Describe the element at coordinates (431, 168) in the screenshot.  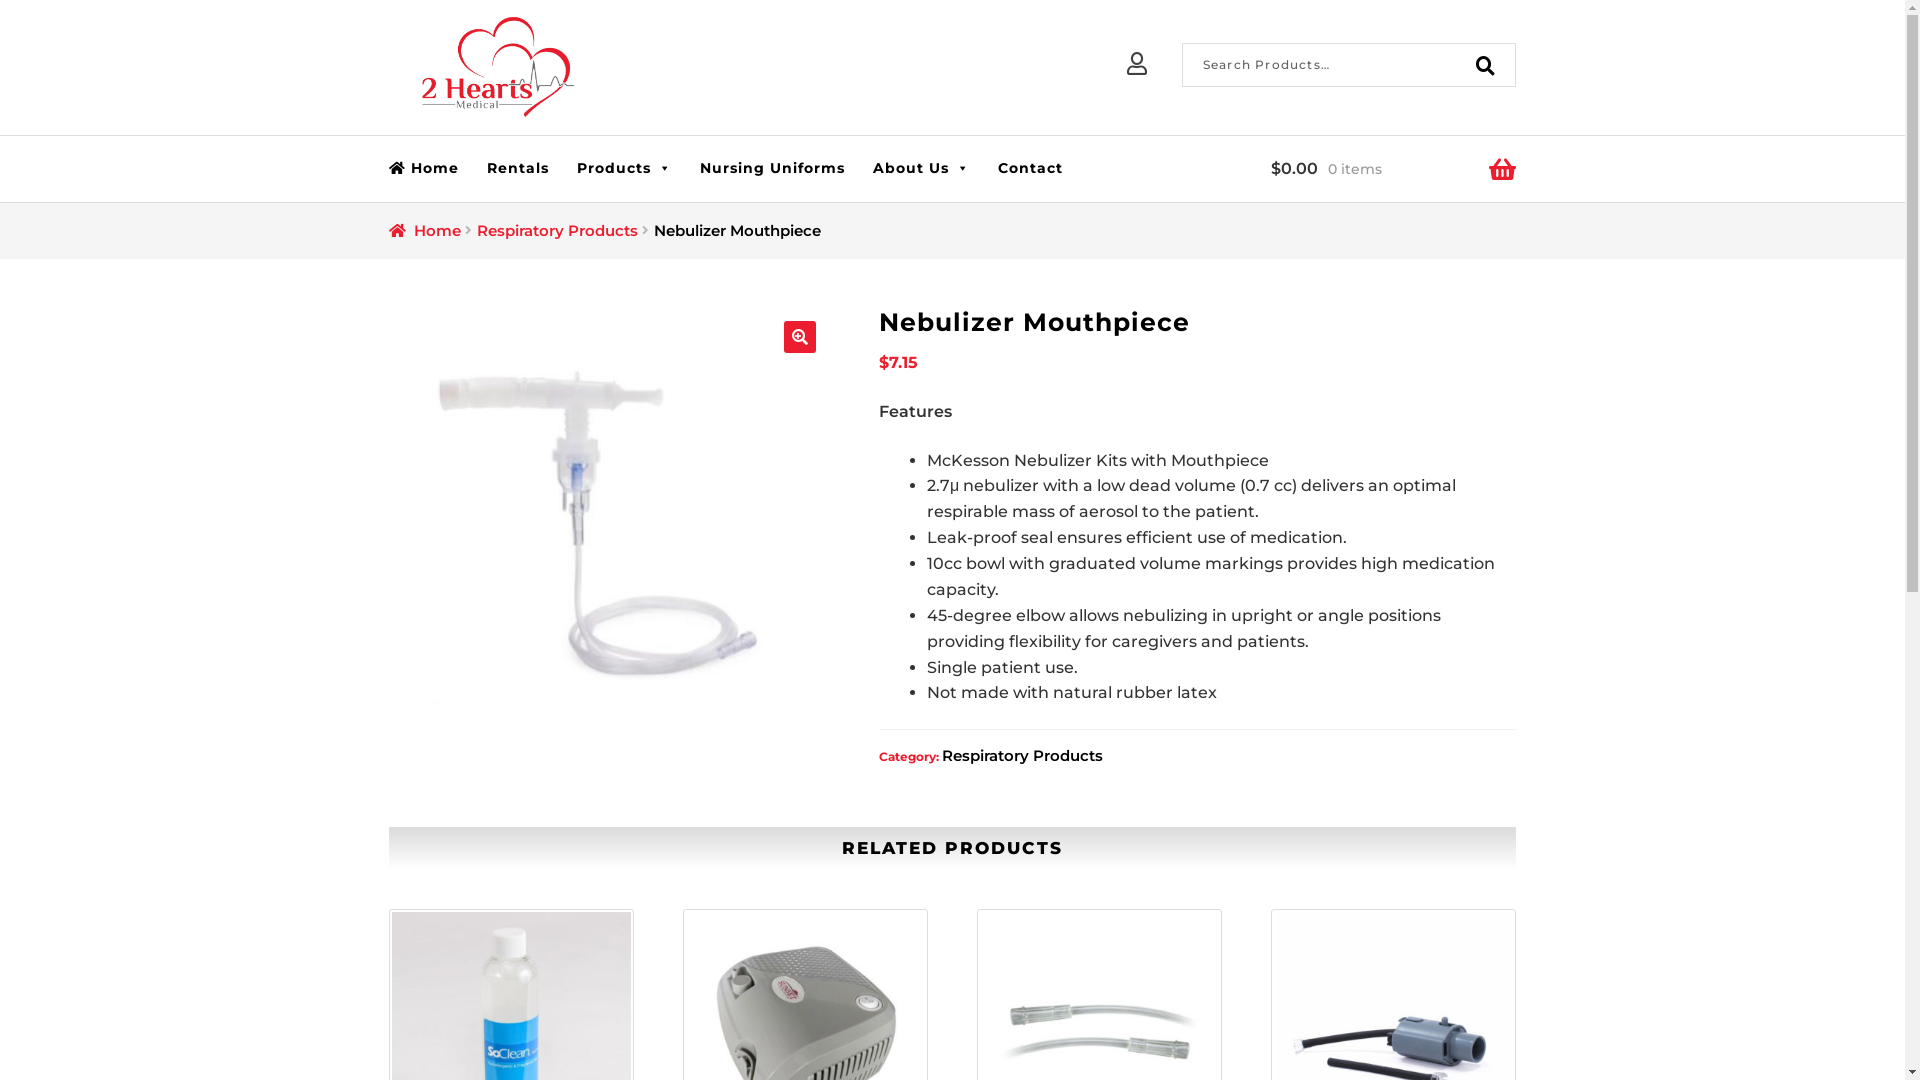
I see ` Home` at that location.